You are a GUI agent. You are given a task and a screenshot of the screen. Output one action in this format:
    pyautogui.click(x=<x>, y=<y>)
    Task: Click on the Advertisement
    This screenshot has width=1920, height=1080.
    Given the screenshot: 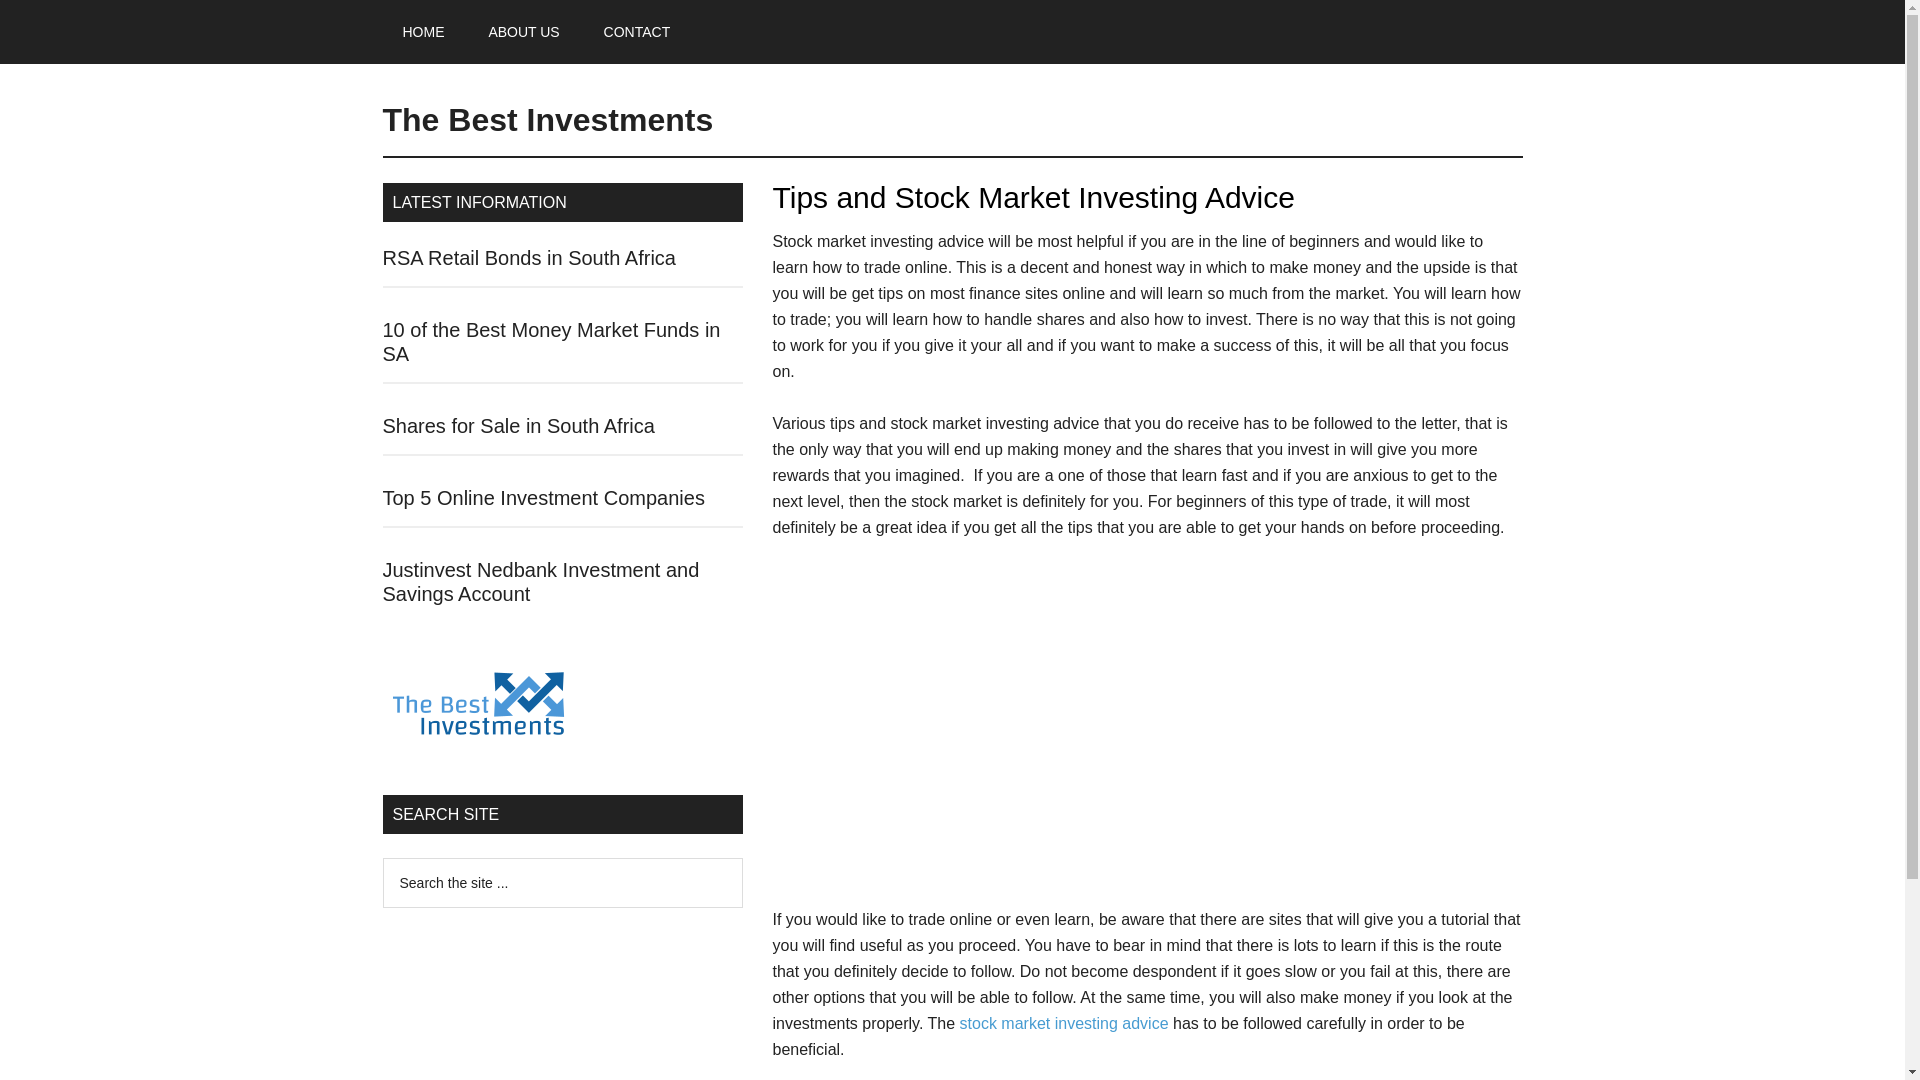 What is the action you would take?
    pyautogui.click(x=1146, y=732)
    